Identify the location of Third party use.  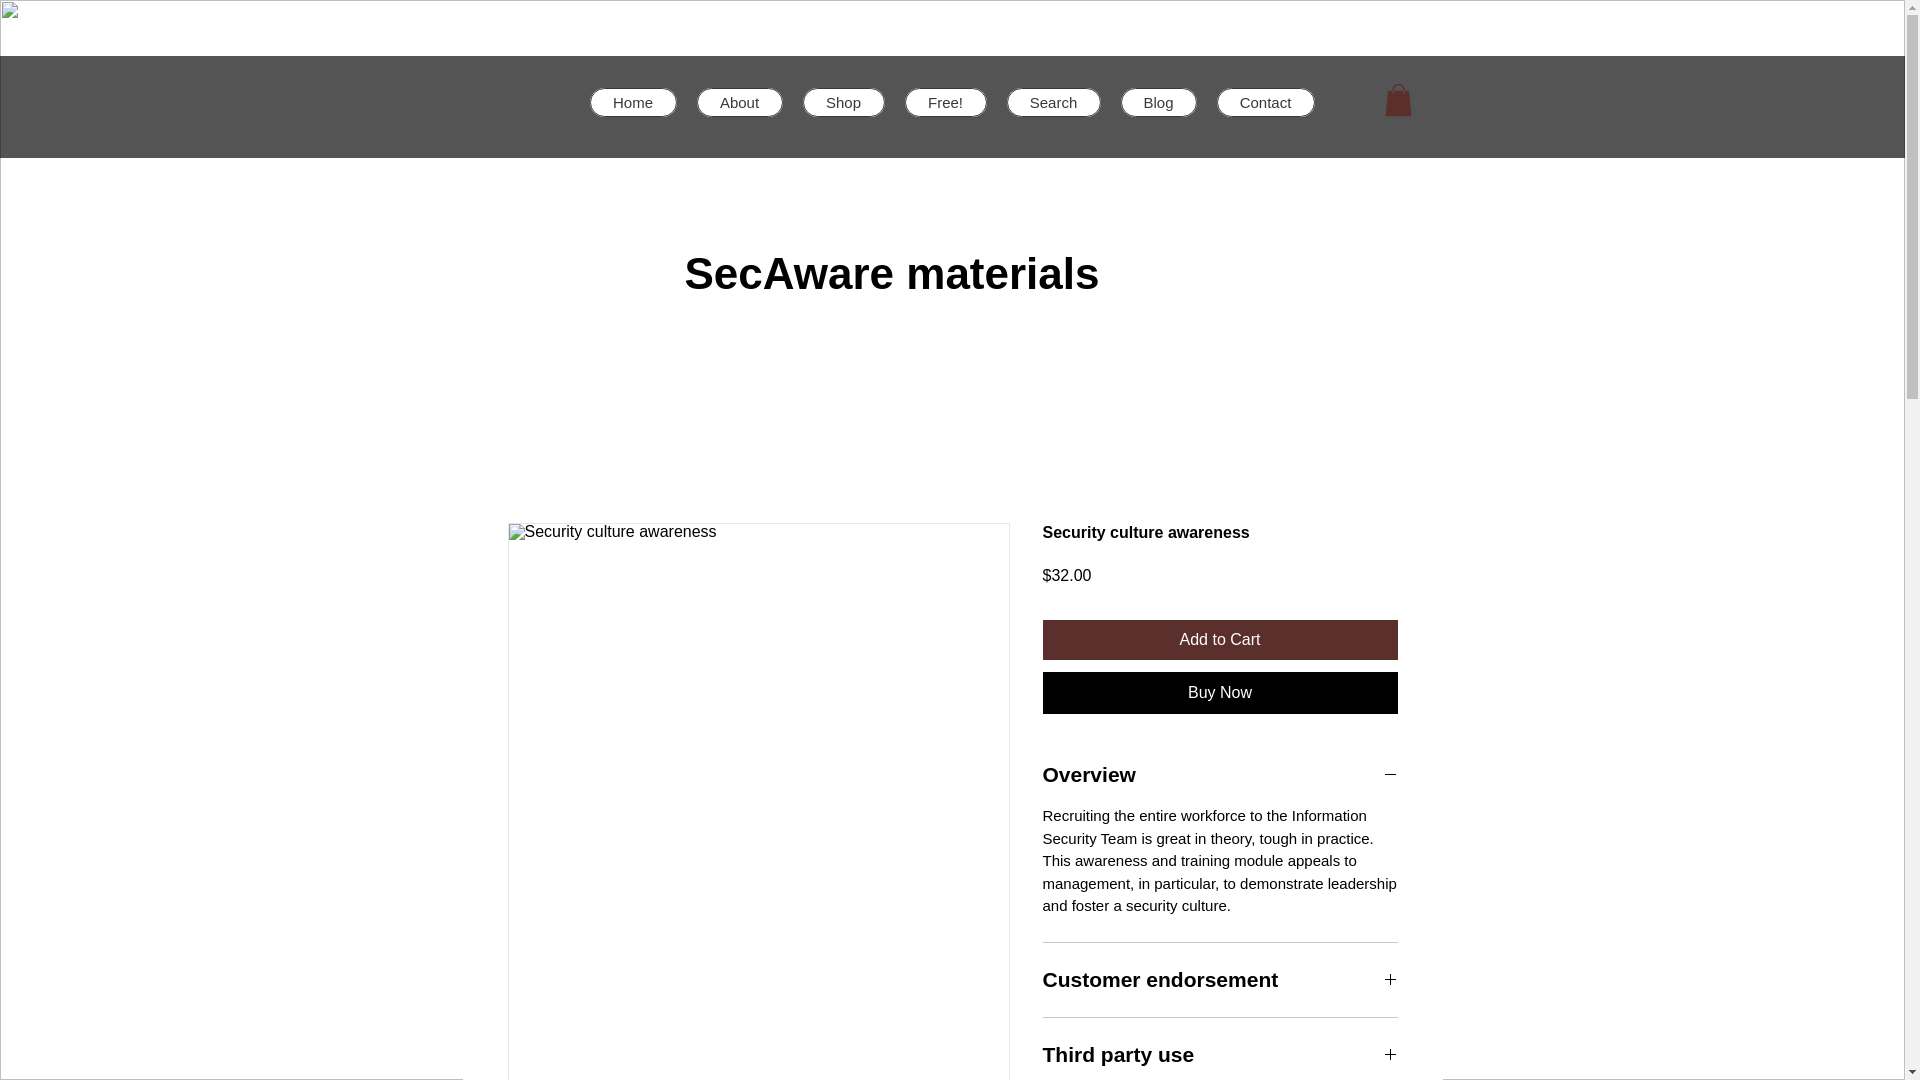
(1220, 1055).